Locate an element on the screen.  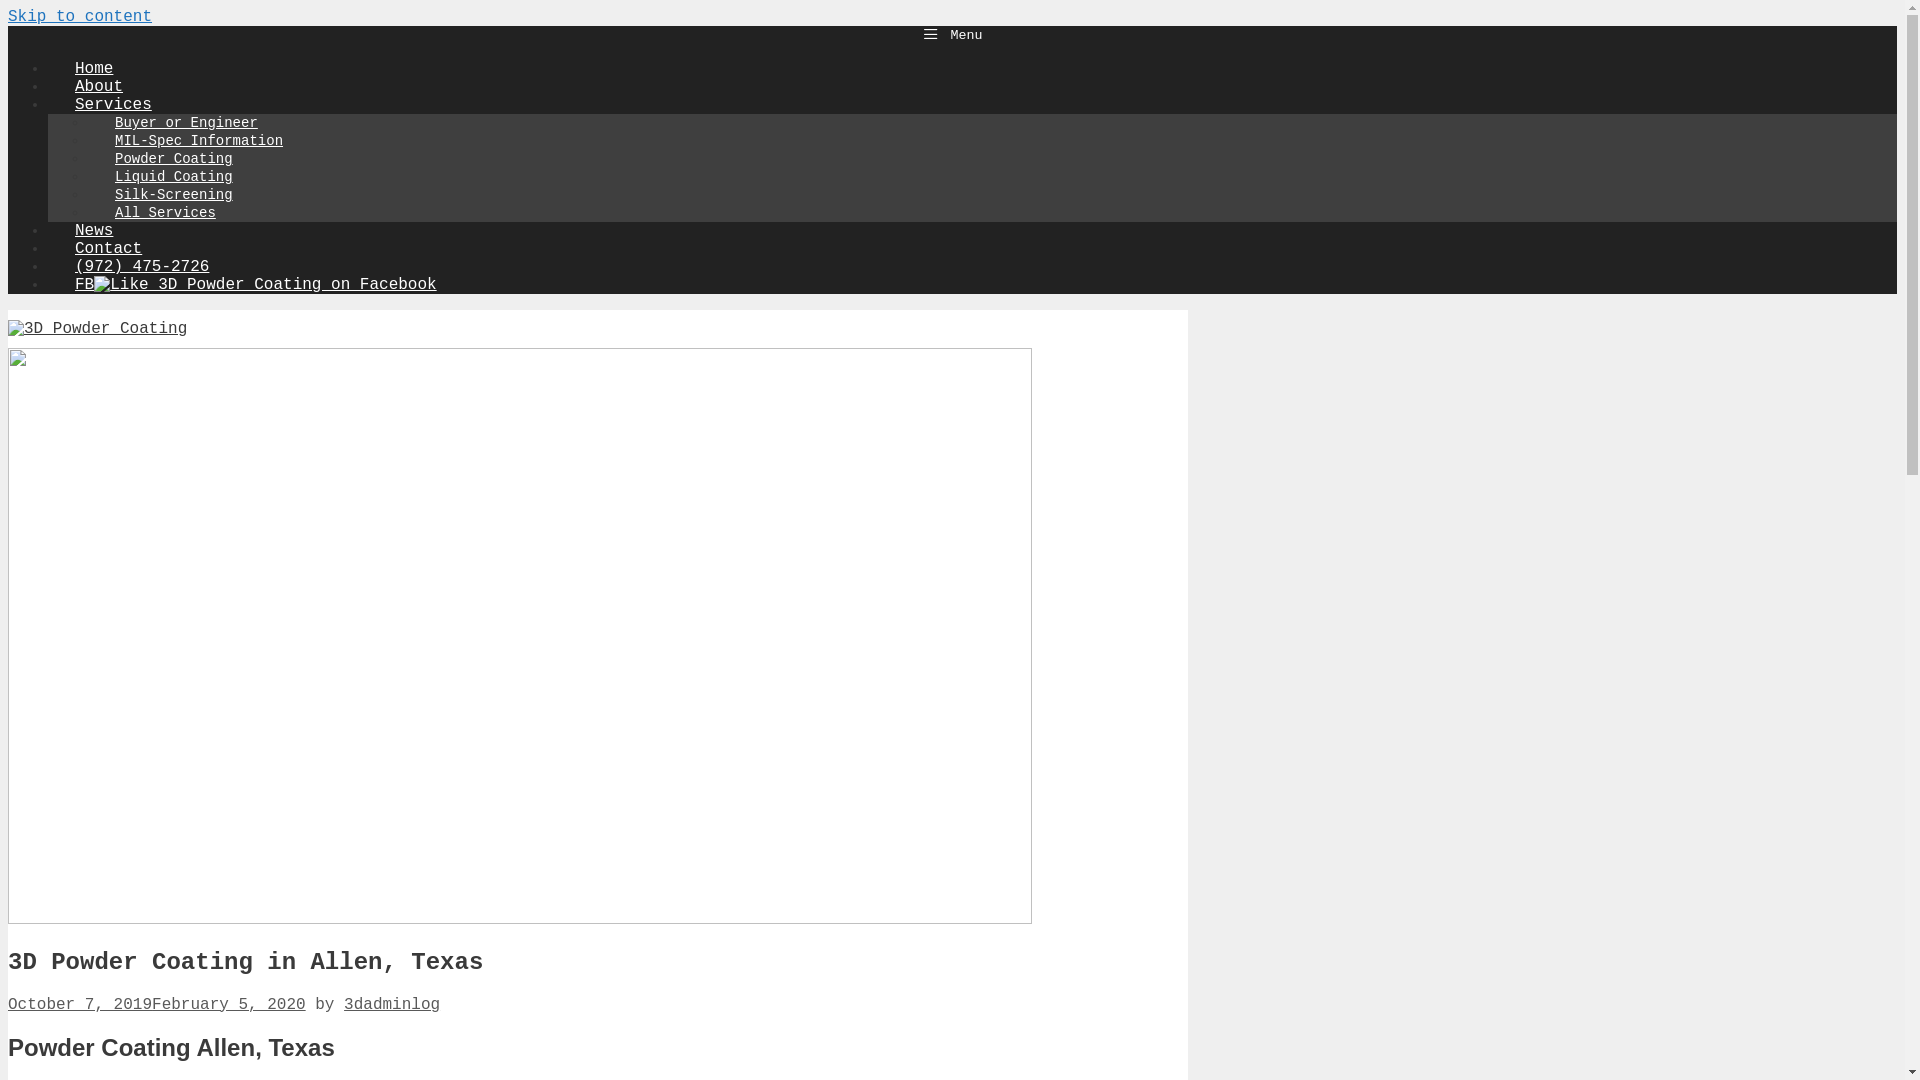
Silk-Screening is located at coordinates (174, 195).